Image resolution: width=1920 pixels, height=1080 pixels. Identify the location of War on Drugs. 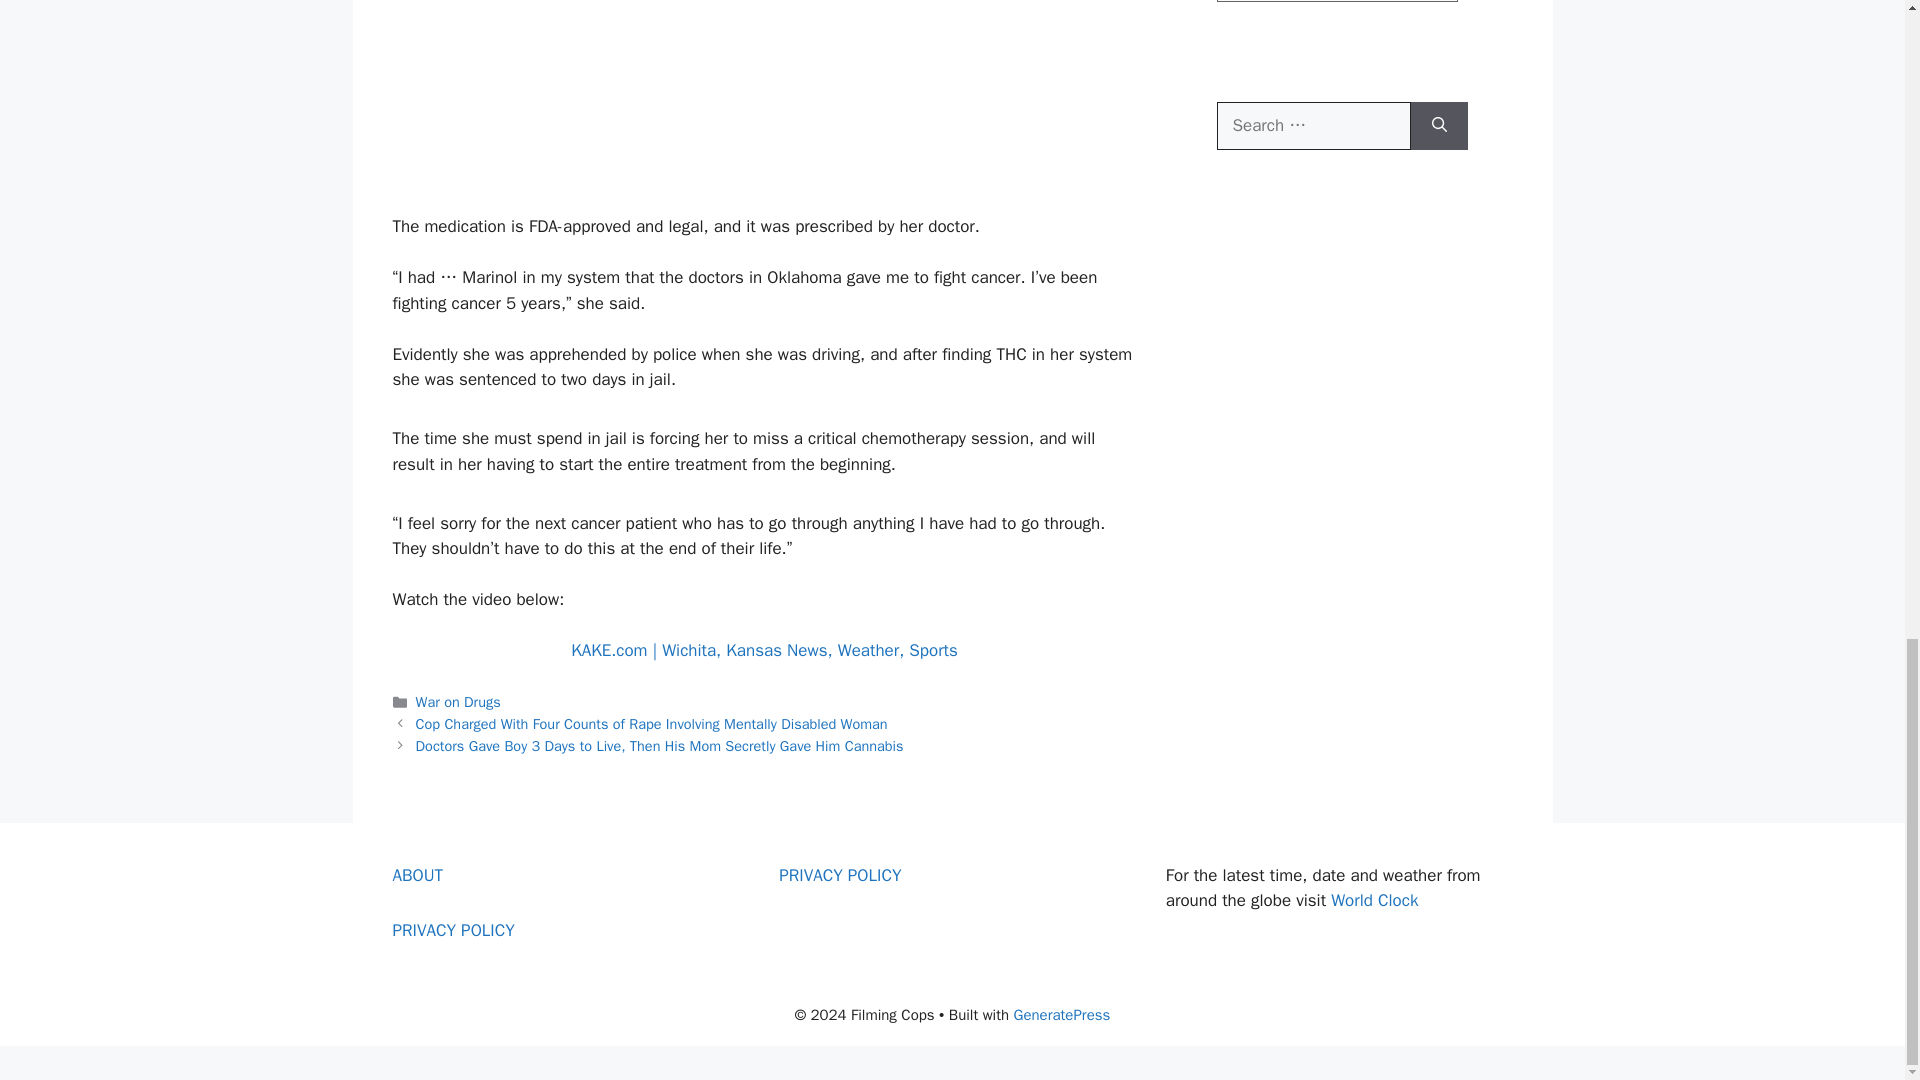
(458, 702).